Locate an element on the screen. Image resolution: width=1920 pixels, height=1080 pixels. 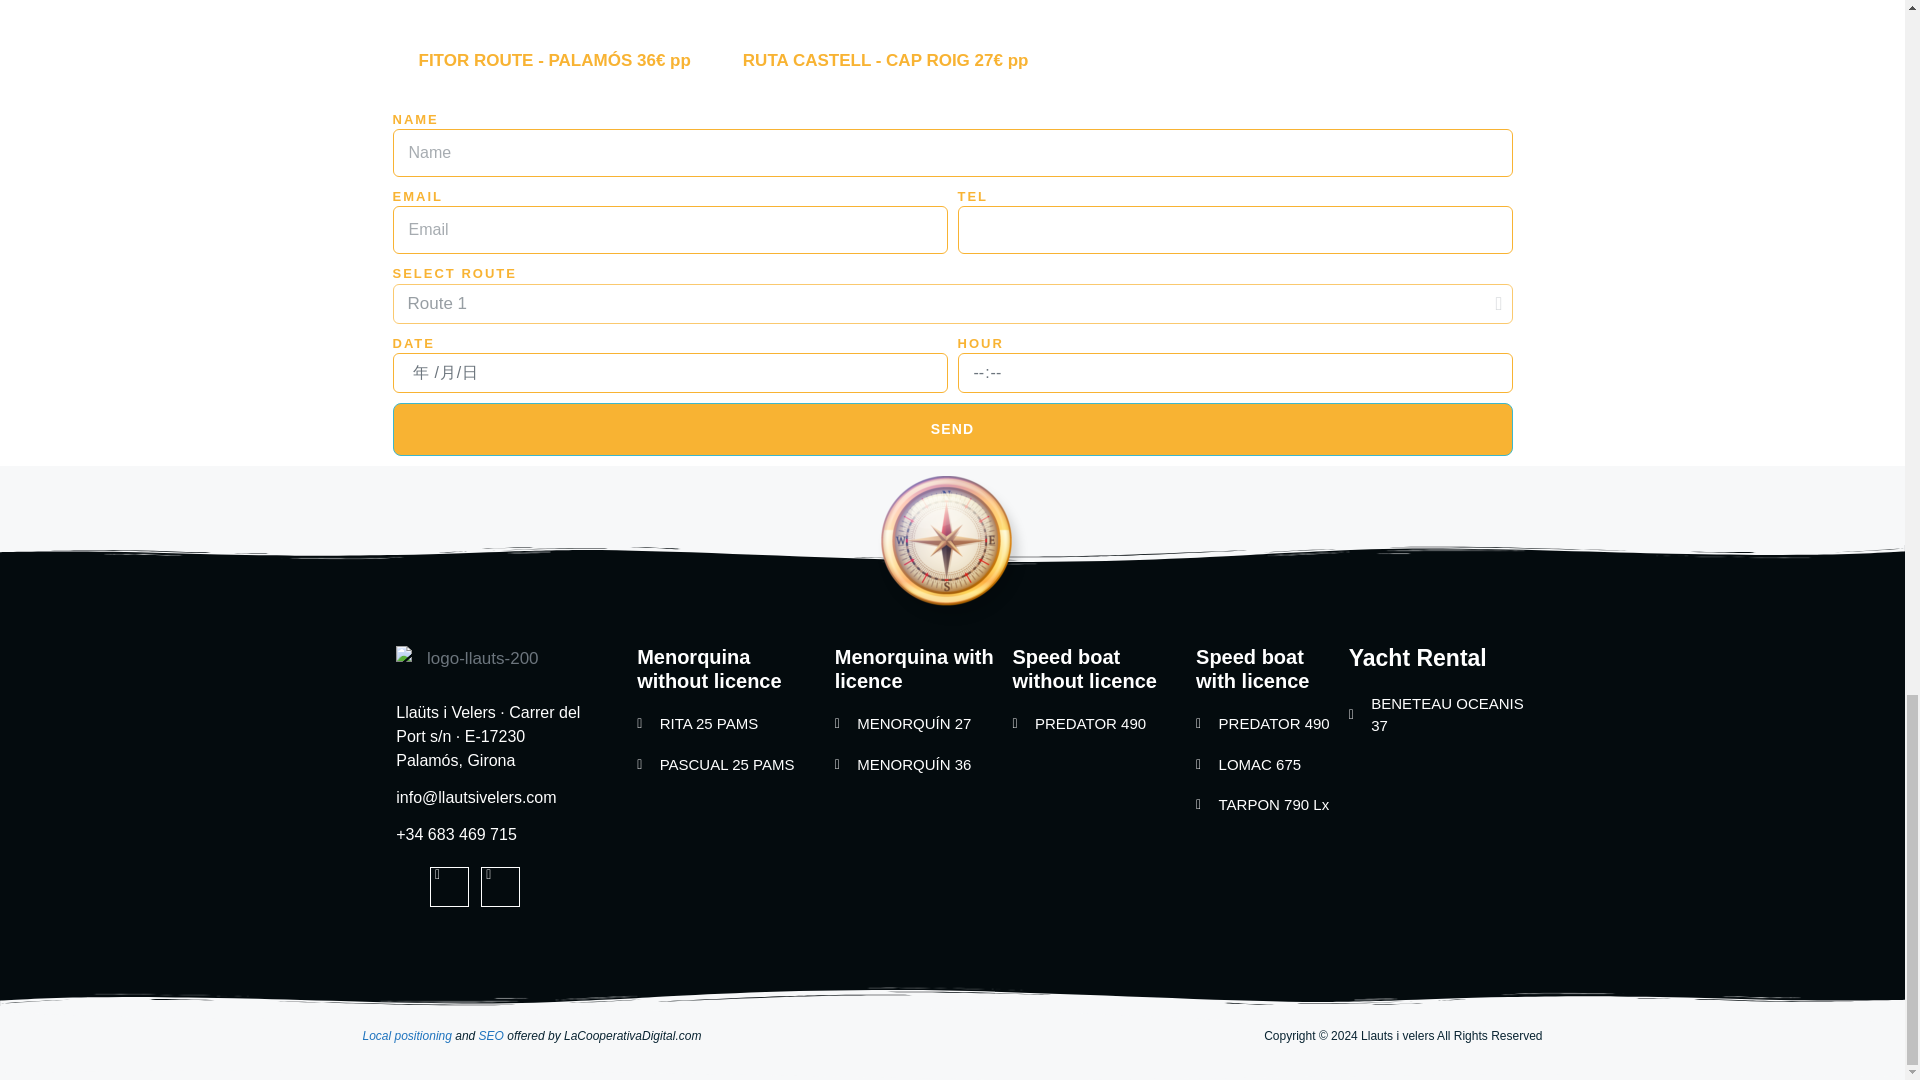
logo-llauts-200 is located at coordinates (474, 658).